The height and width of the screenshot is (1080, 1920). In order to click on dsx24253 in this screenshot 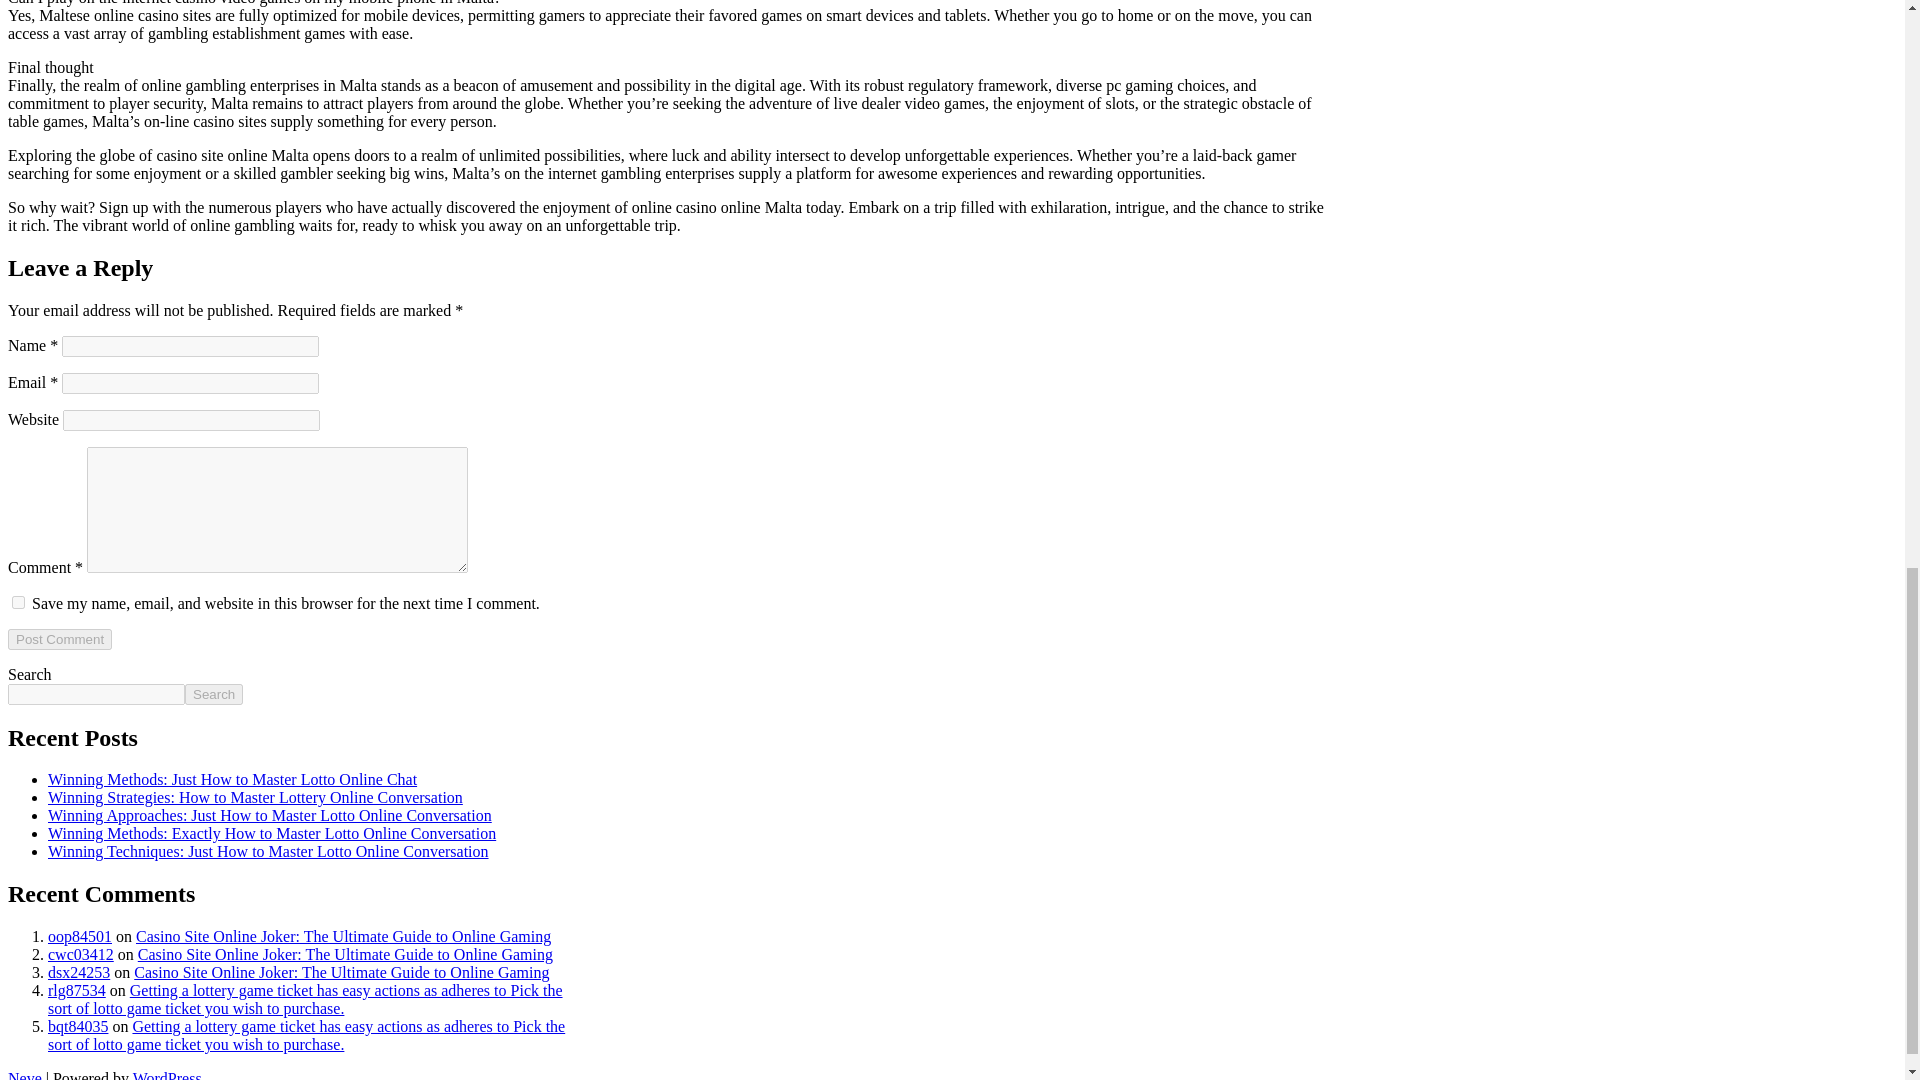, I will do `click(78, 972)`.